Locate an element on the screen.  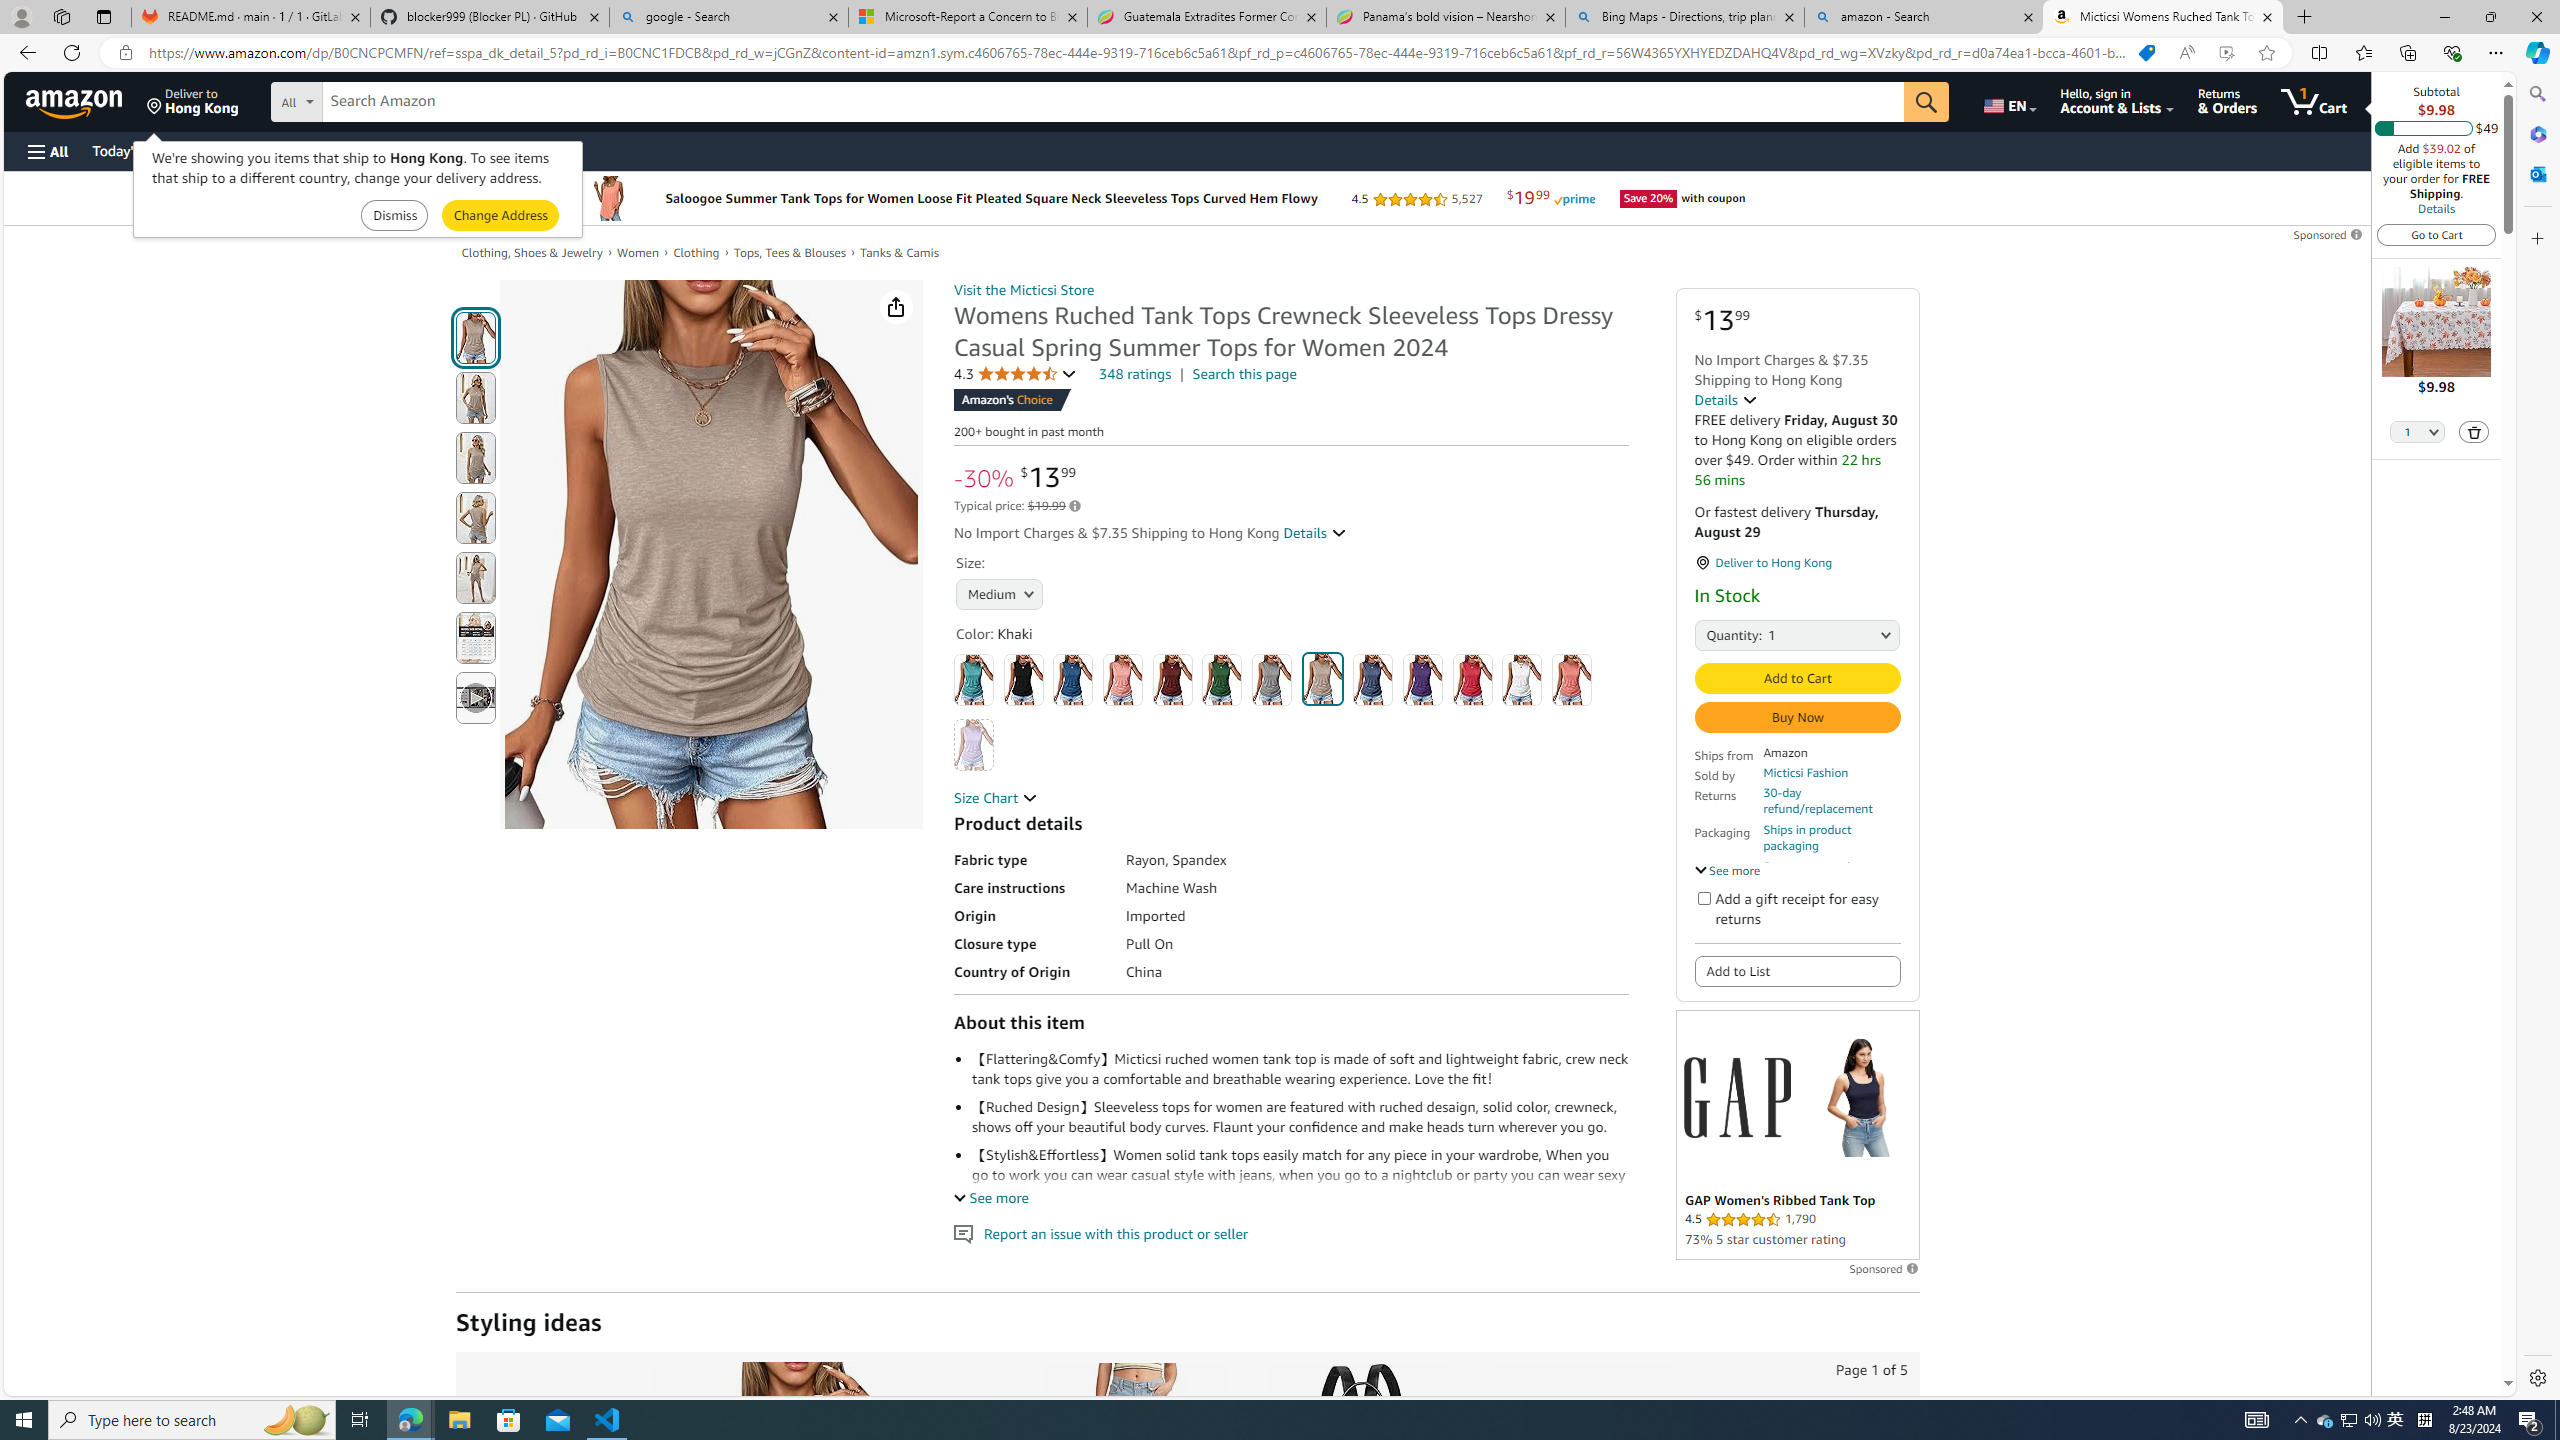
Amazon is located at coordinates (76, 101).